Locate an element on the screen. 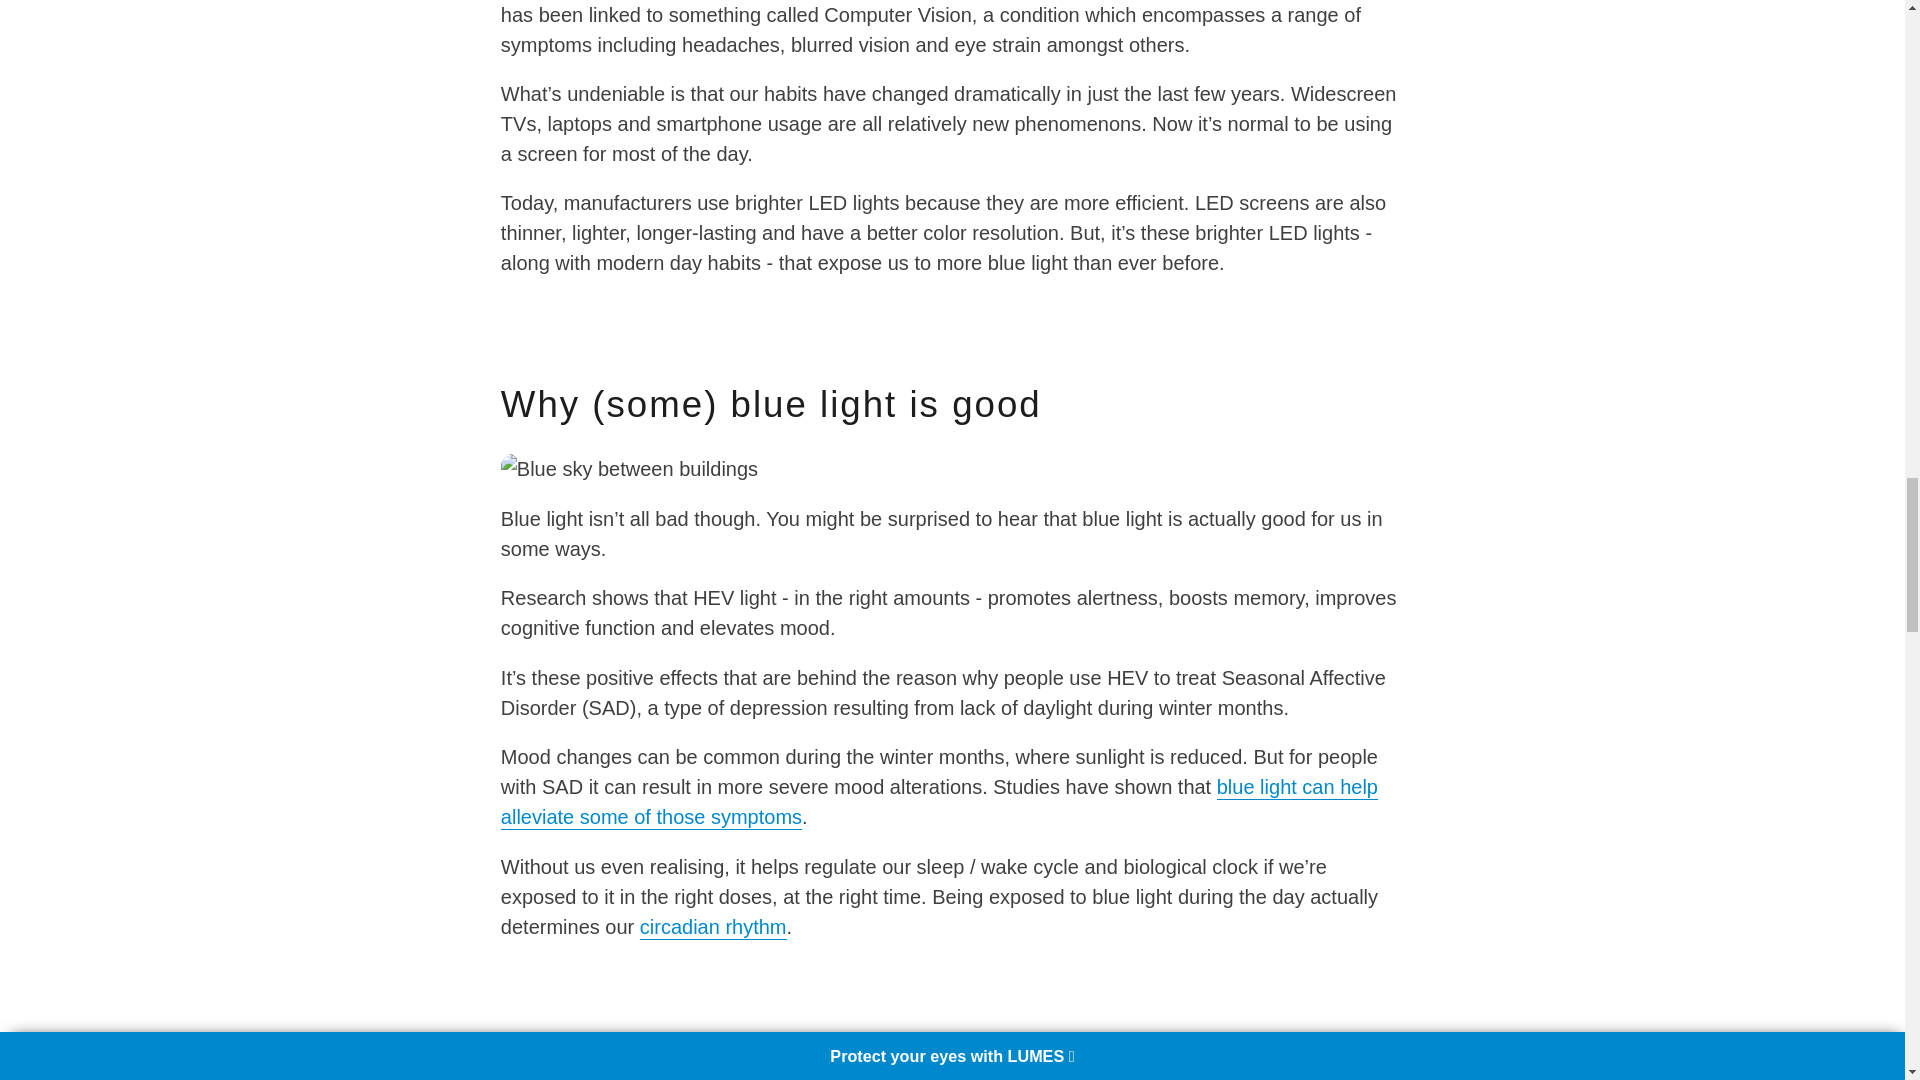  blue light can help alleviate some of those symptoms is located at coordinates (940, 803).